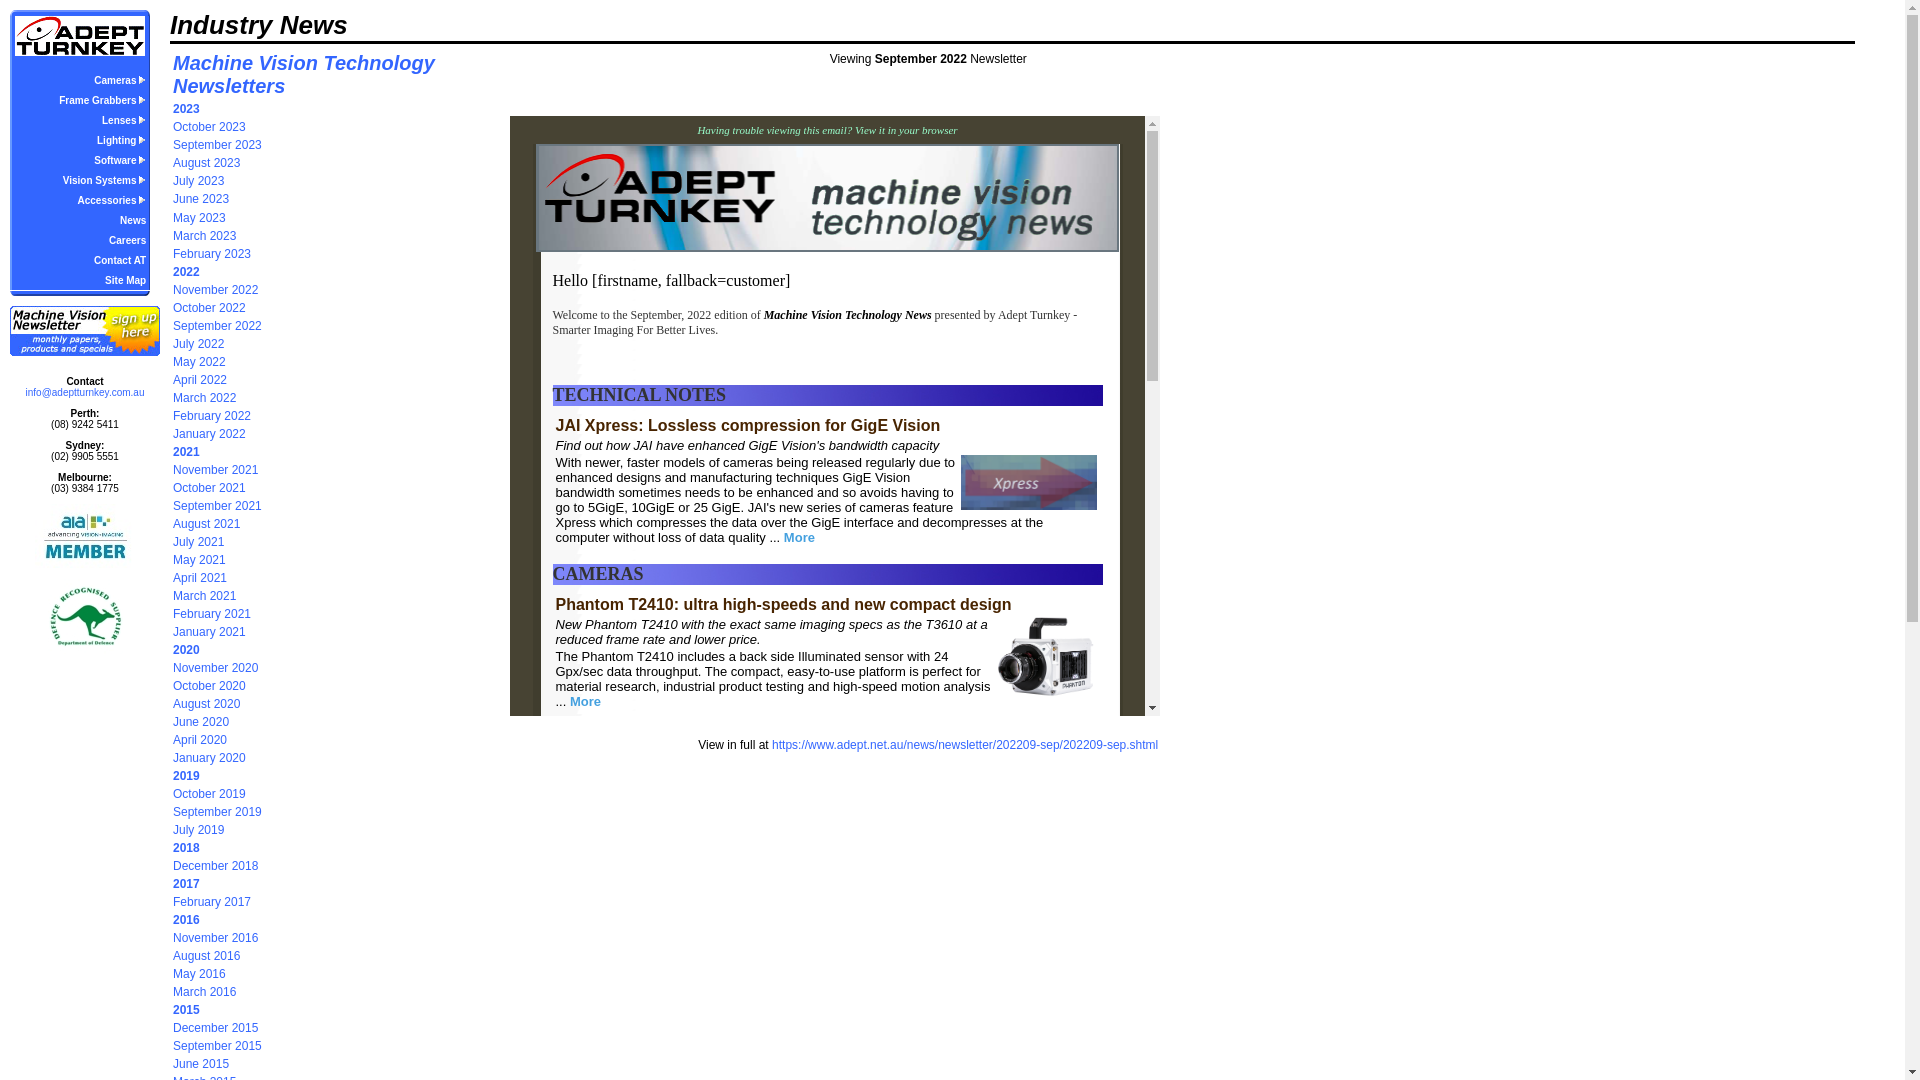 This screenshot has height=1080, width=1920. I want to click on Lenses, so click(124, 120).